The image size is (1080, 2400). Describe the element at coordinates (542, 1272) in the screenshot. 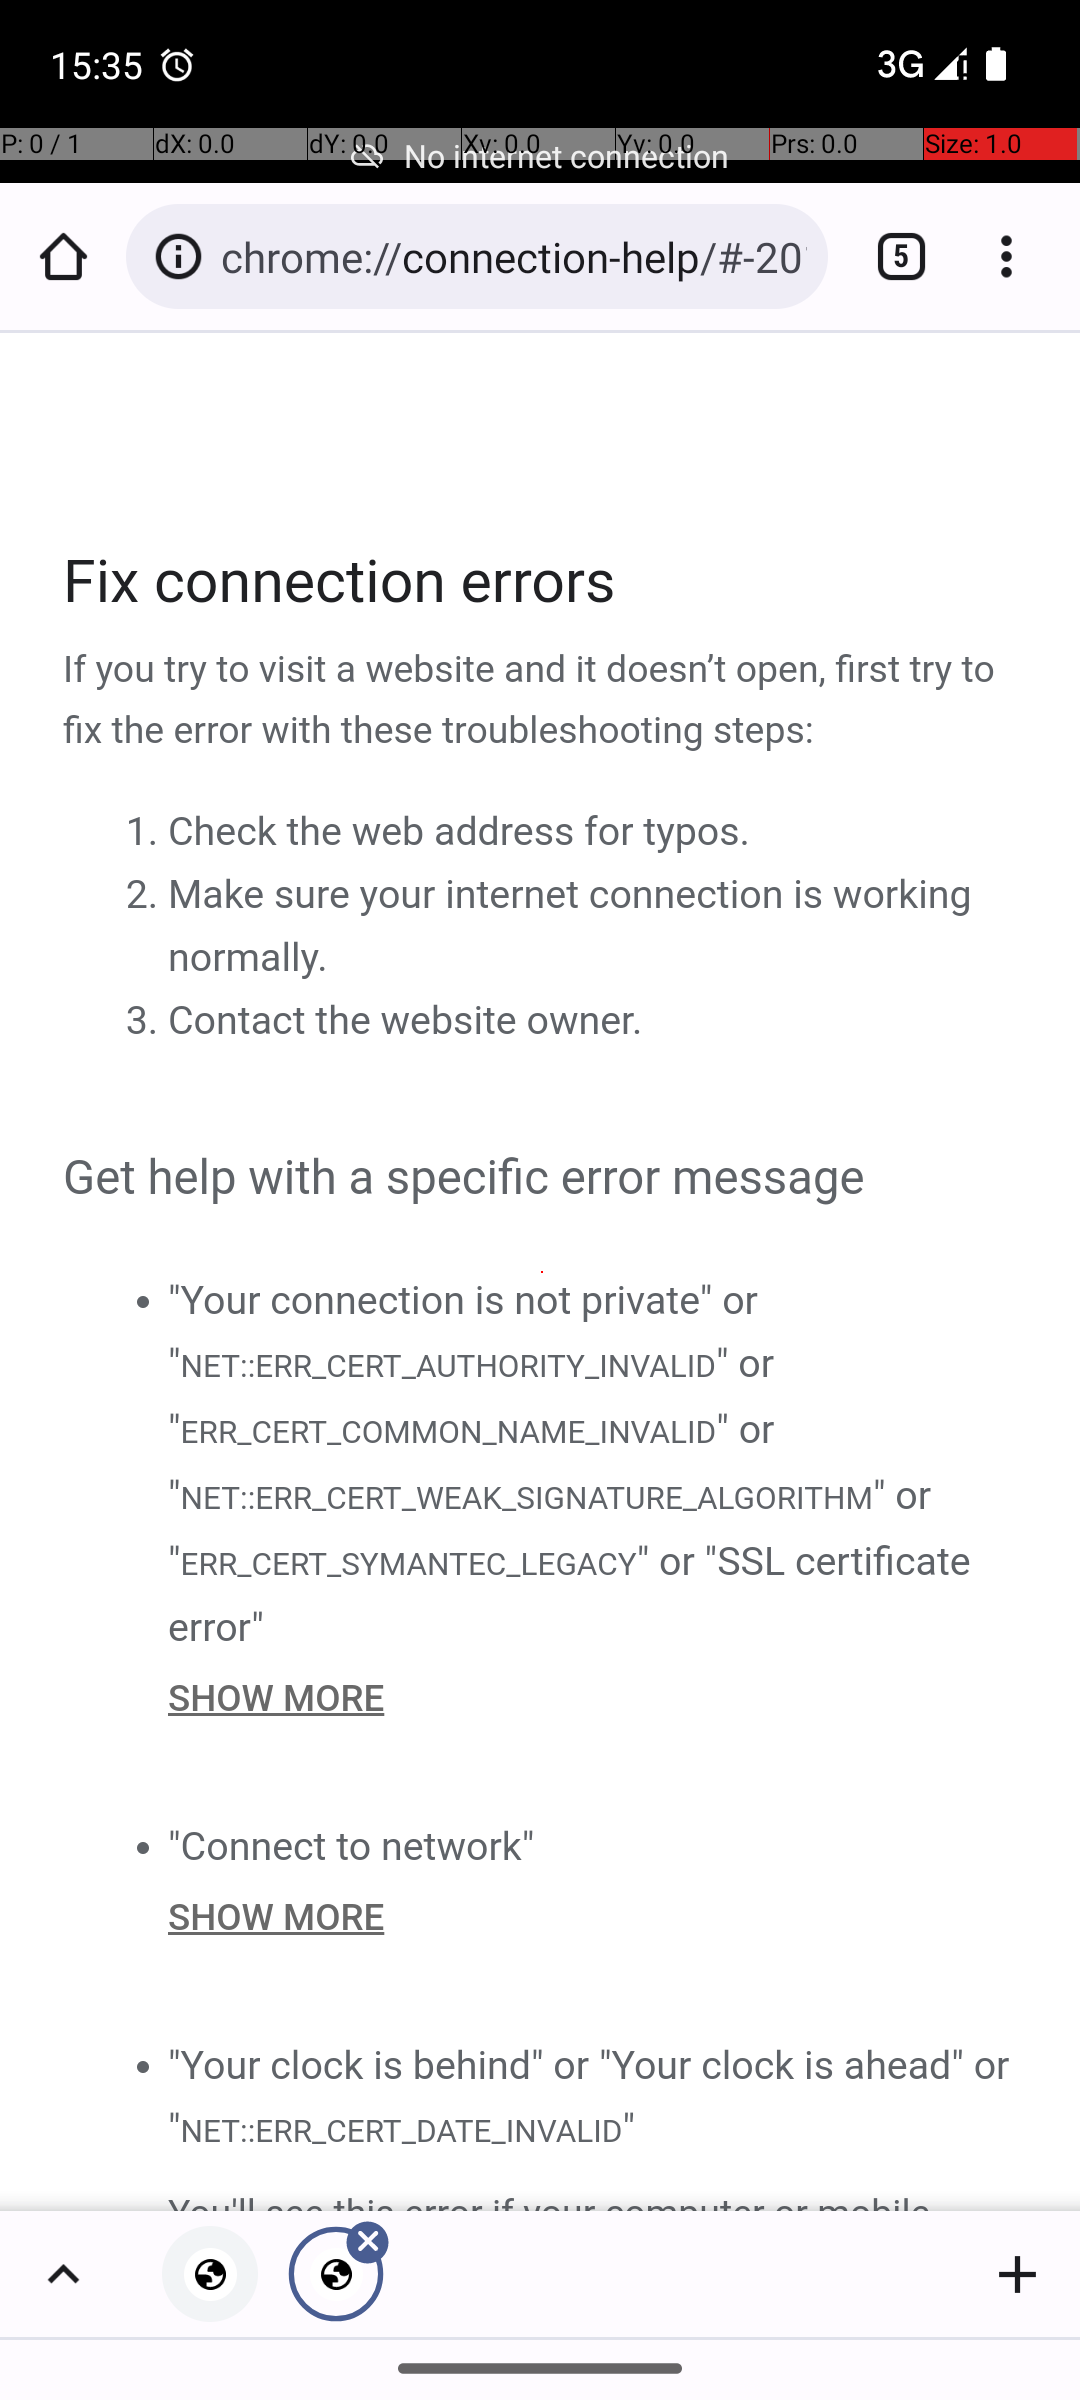

I see `Connection Help` at that location.